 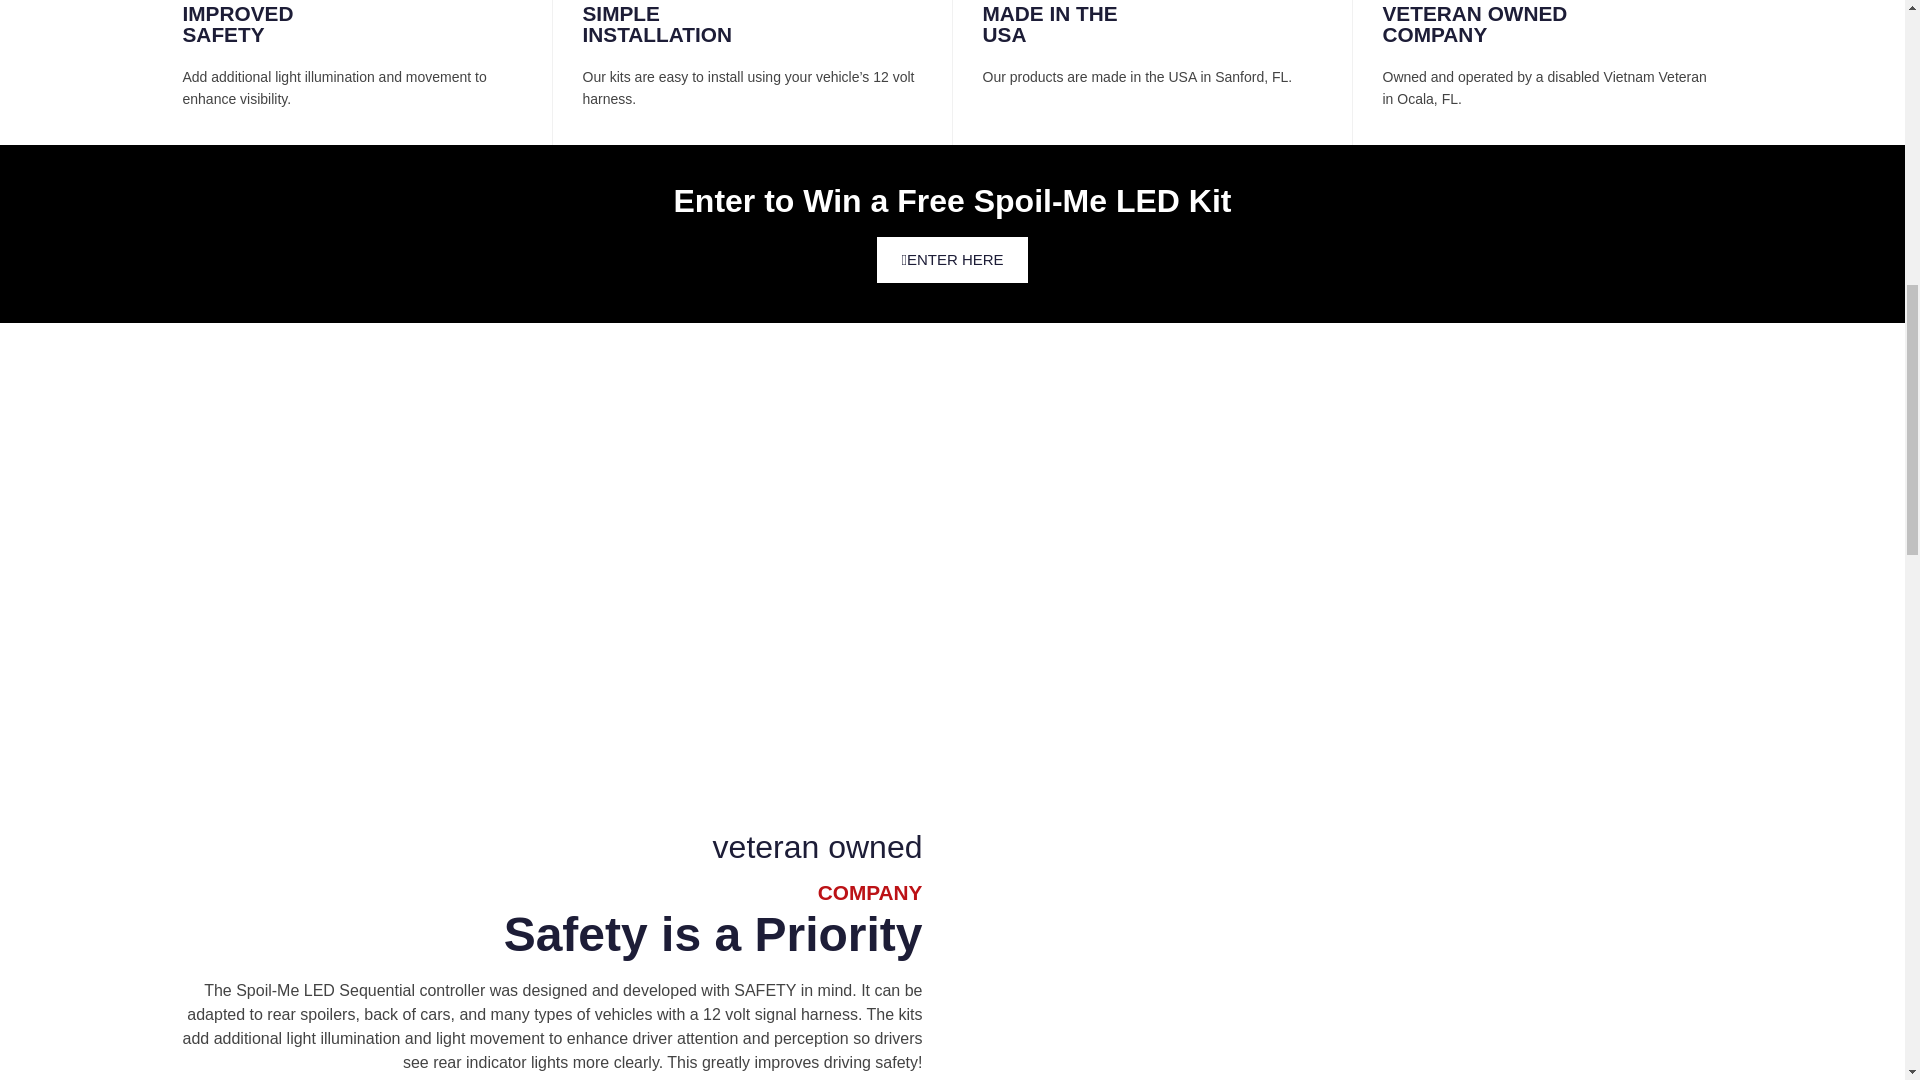 What do you see at coordinates (952, 260) in the screenshot?
I see `ENTER HERE` at bounding box center [952, 260].